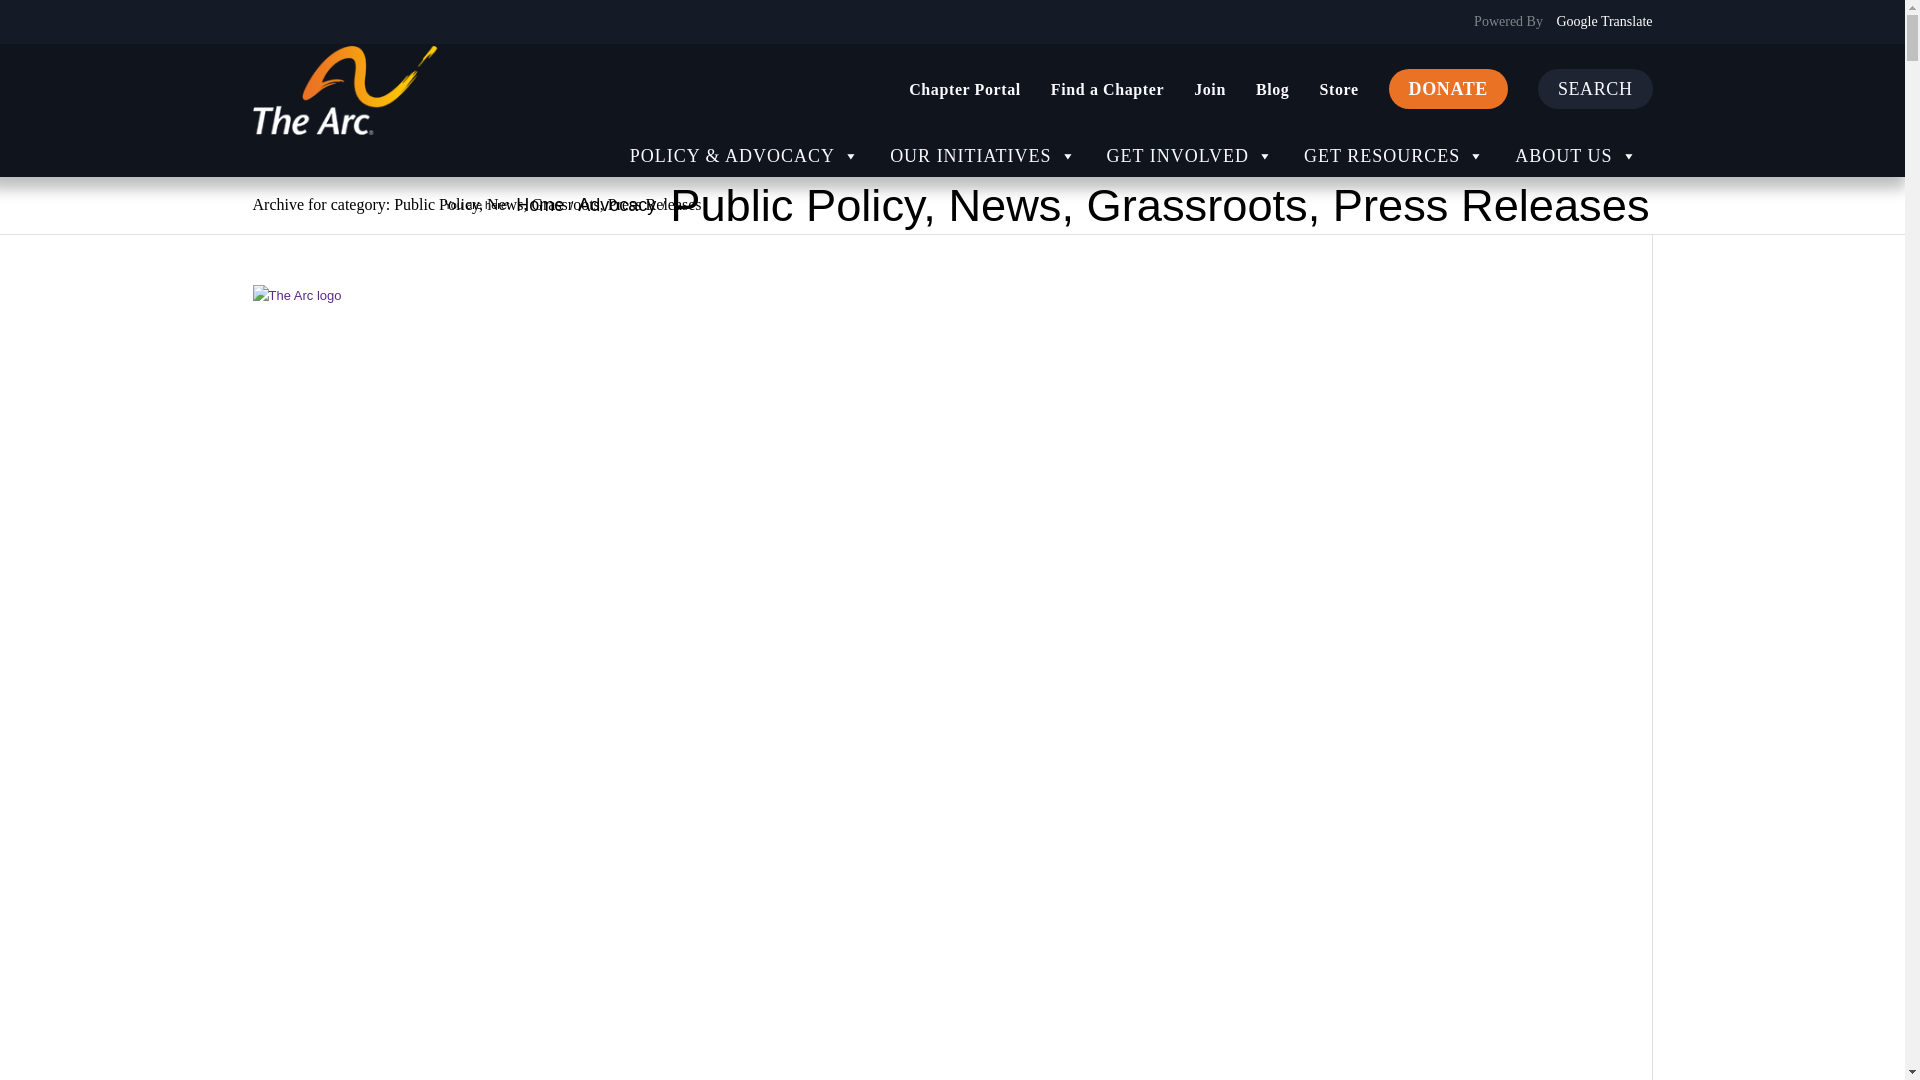 This screenshot has width=1920, height=1080. Describe the element at coordinates (616, 204) in the screenshot. I see `Advocacy` at that location.